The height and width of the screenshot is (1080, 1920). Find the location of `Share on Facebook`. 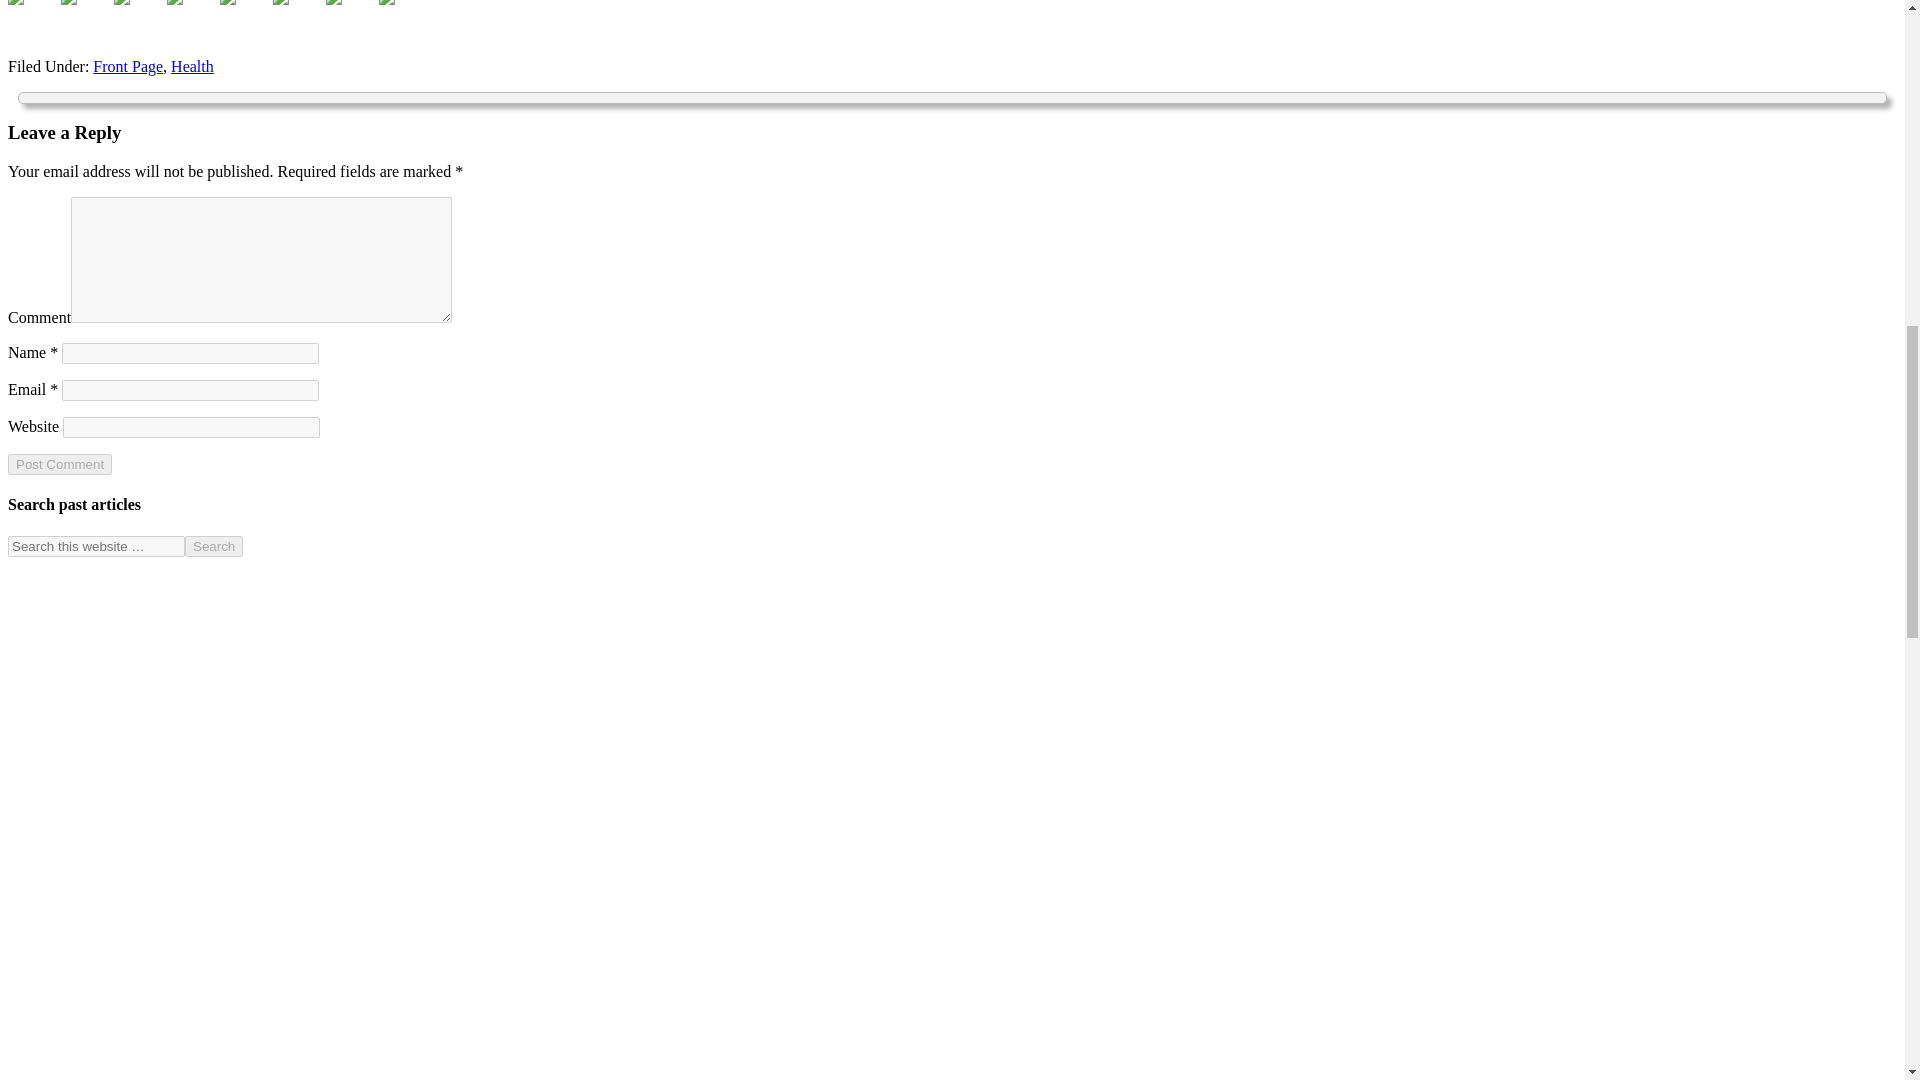

Share on Facebook is located at coordinates (15, 2).